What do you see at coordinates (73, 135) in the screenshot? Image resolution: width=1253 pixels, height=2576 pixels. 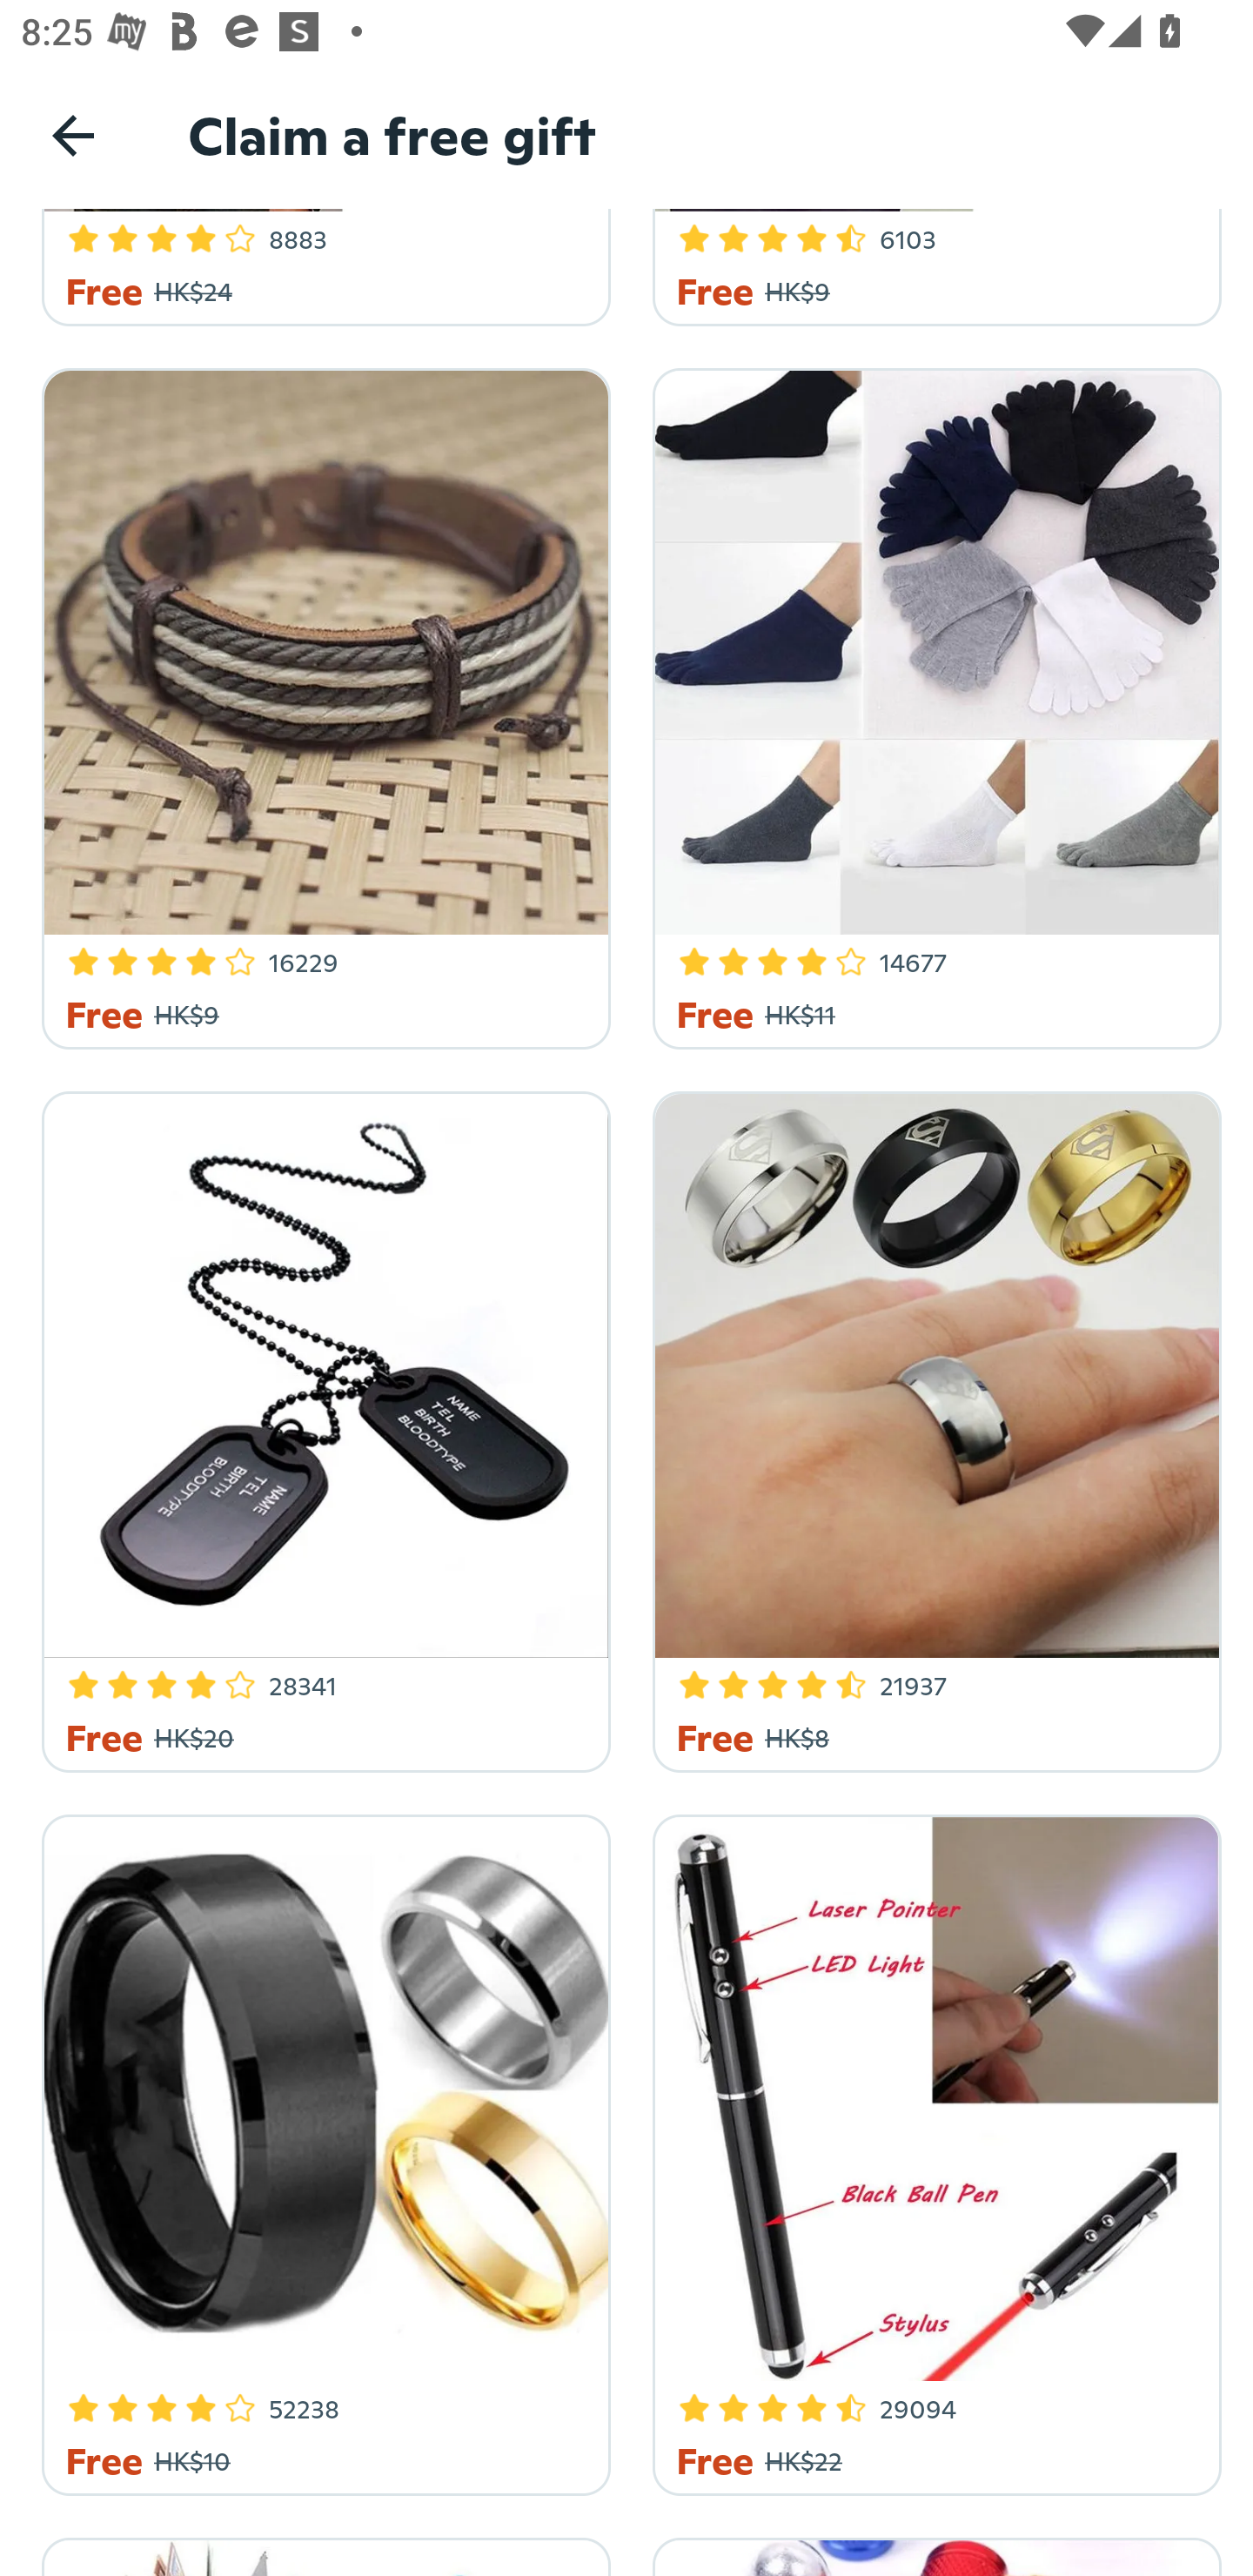 I see `Navigate up` at bounding box center [73, 135].